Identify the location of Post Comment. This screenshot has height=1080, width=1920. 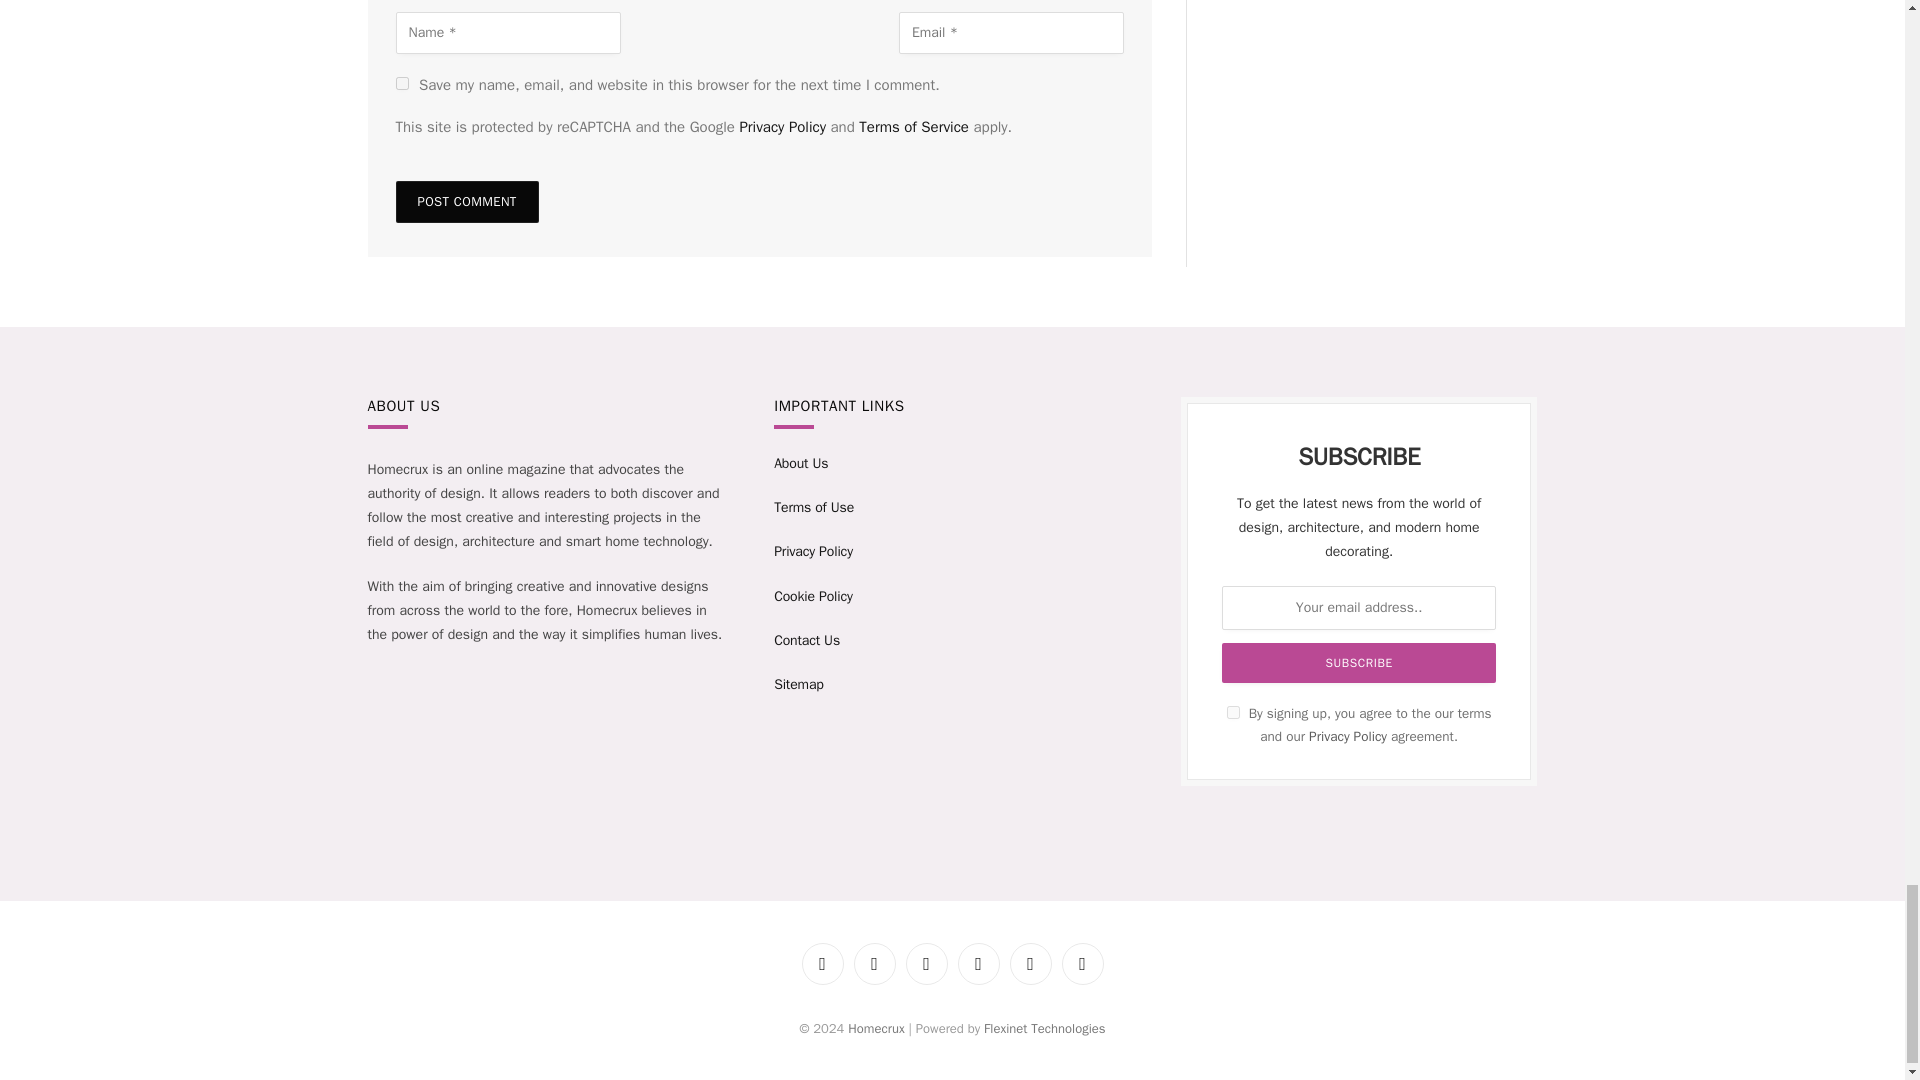
(467, 202).